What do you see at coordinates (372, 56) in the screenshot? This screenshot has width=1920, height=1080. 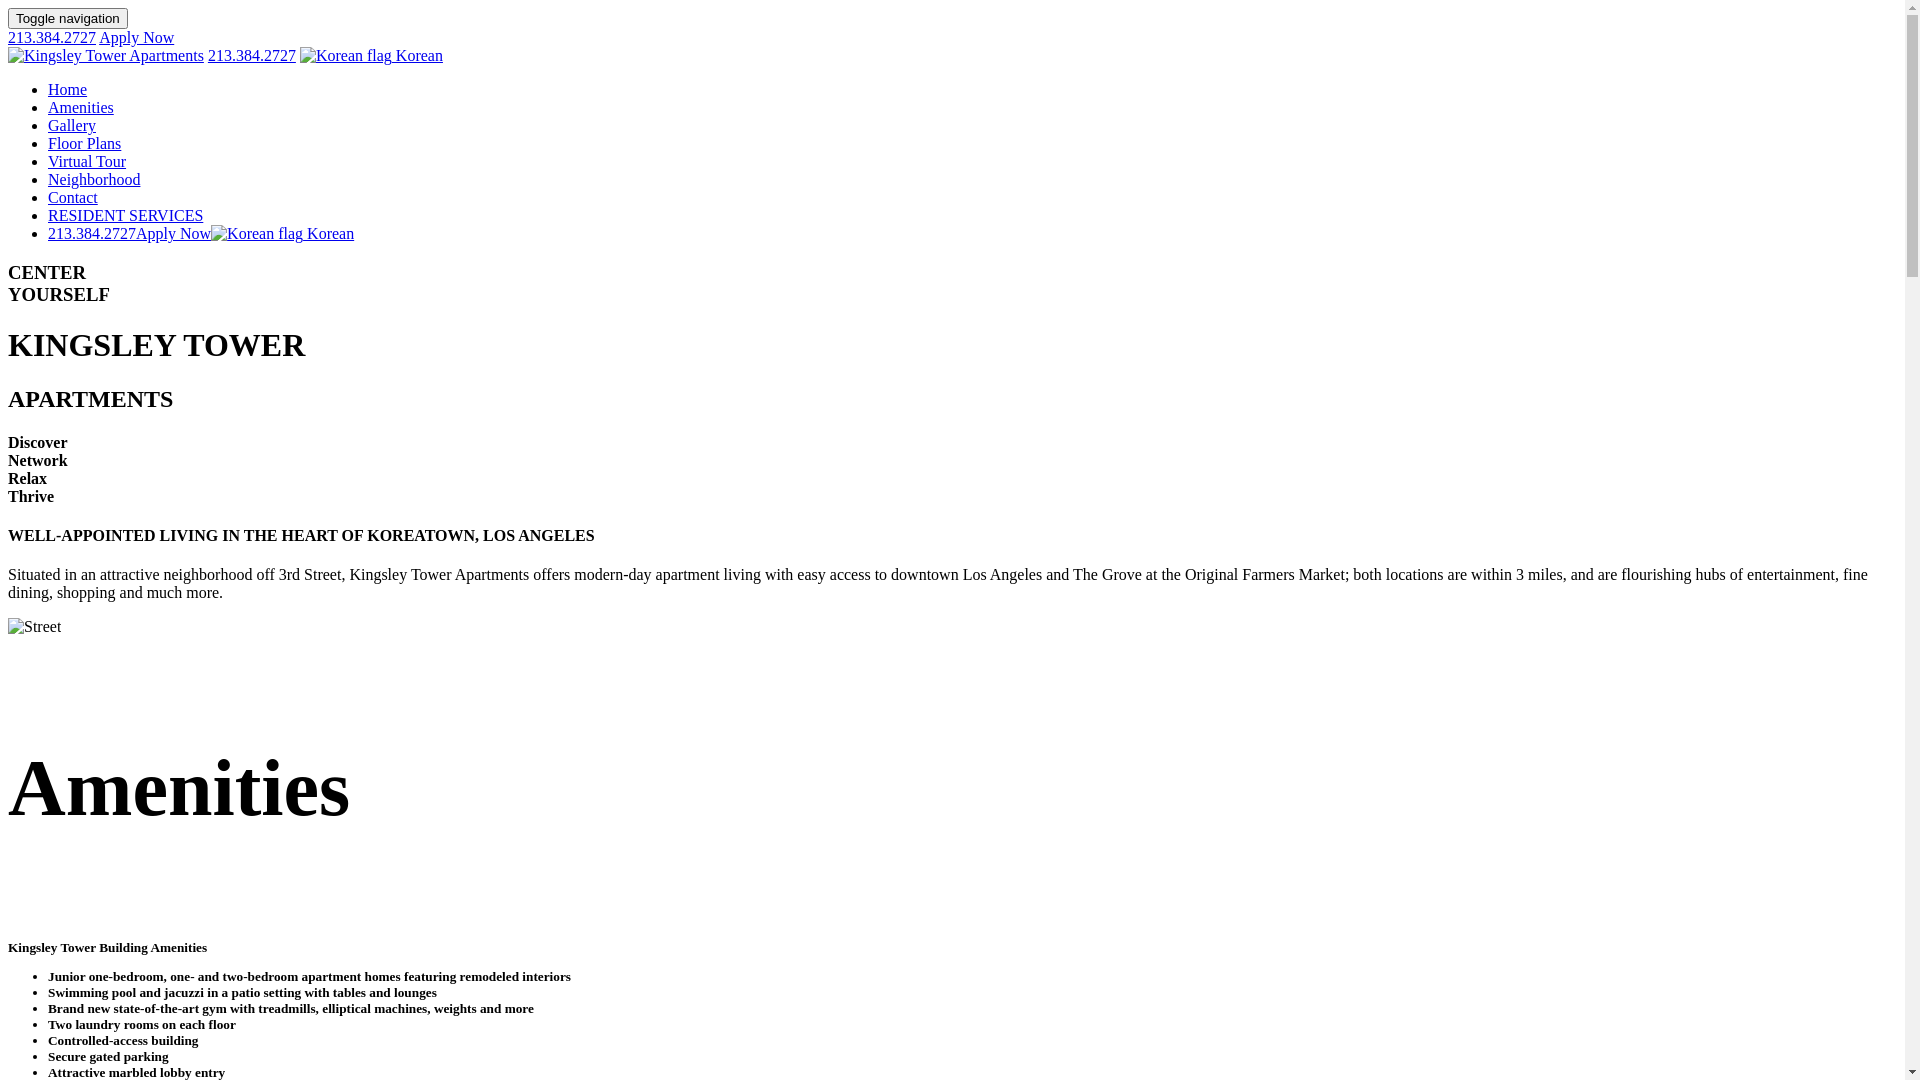 I see `Korean` at bounding box center [372, 56].